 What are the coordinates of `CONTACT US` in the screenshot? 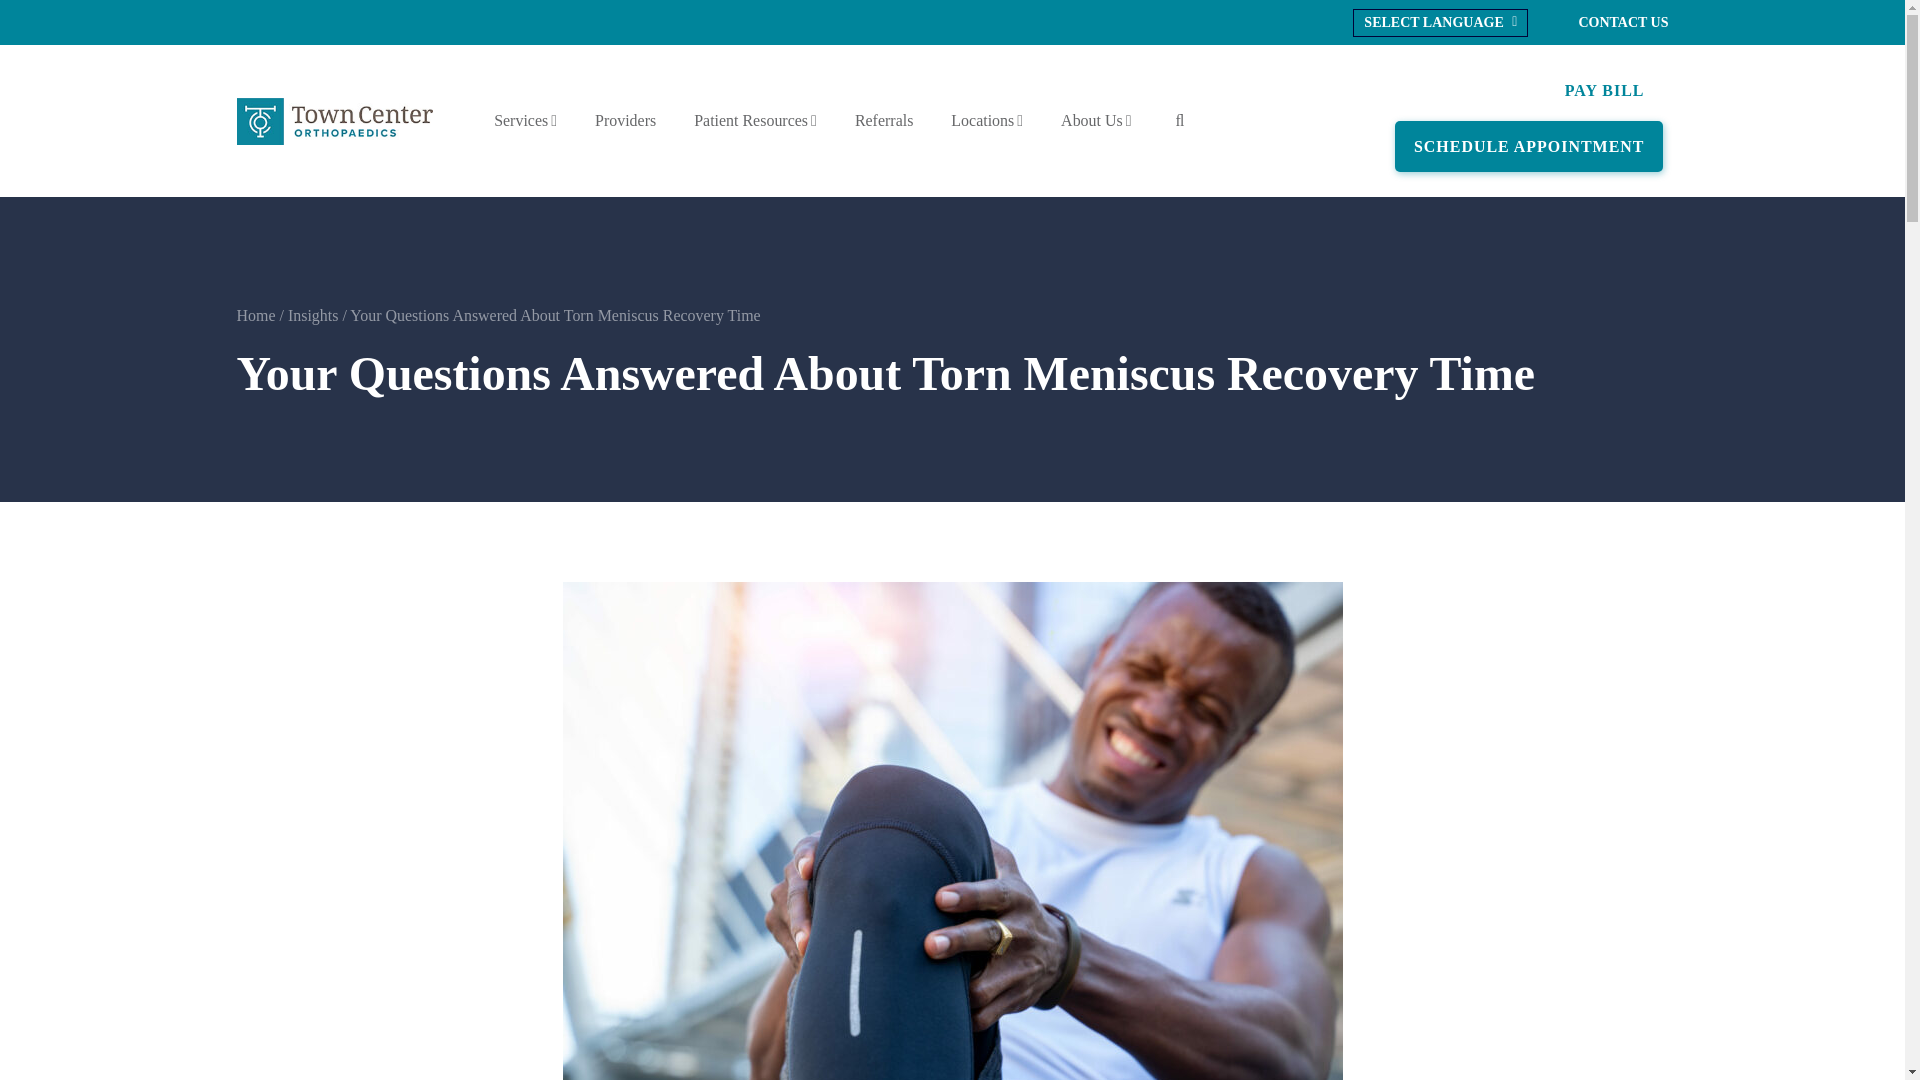 It's located at (1623, 22).